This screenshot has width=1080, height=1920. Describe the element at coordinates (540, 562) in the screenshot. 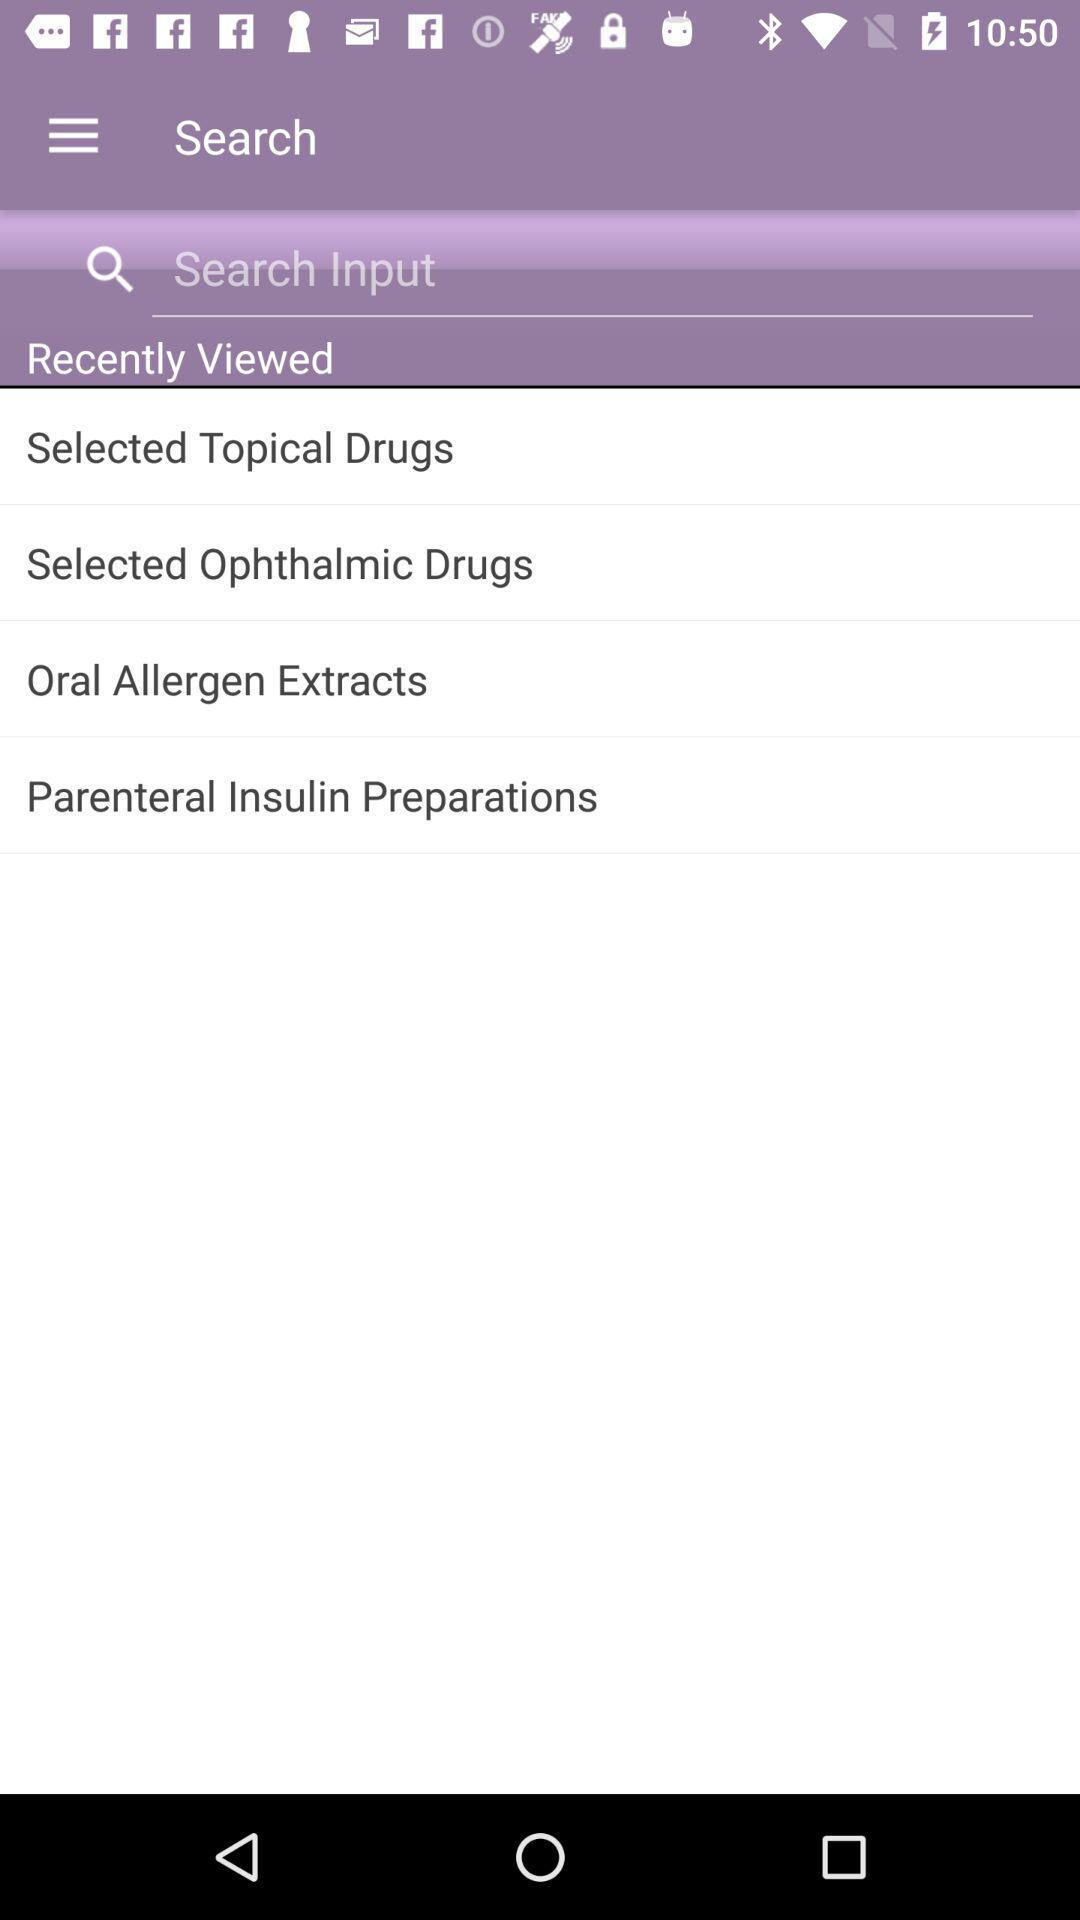

I see `swipe until the selected ophthalmic drugs app` at that location.